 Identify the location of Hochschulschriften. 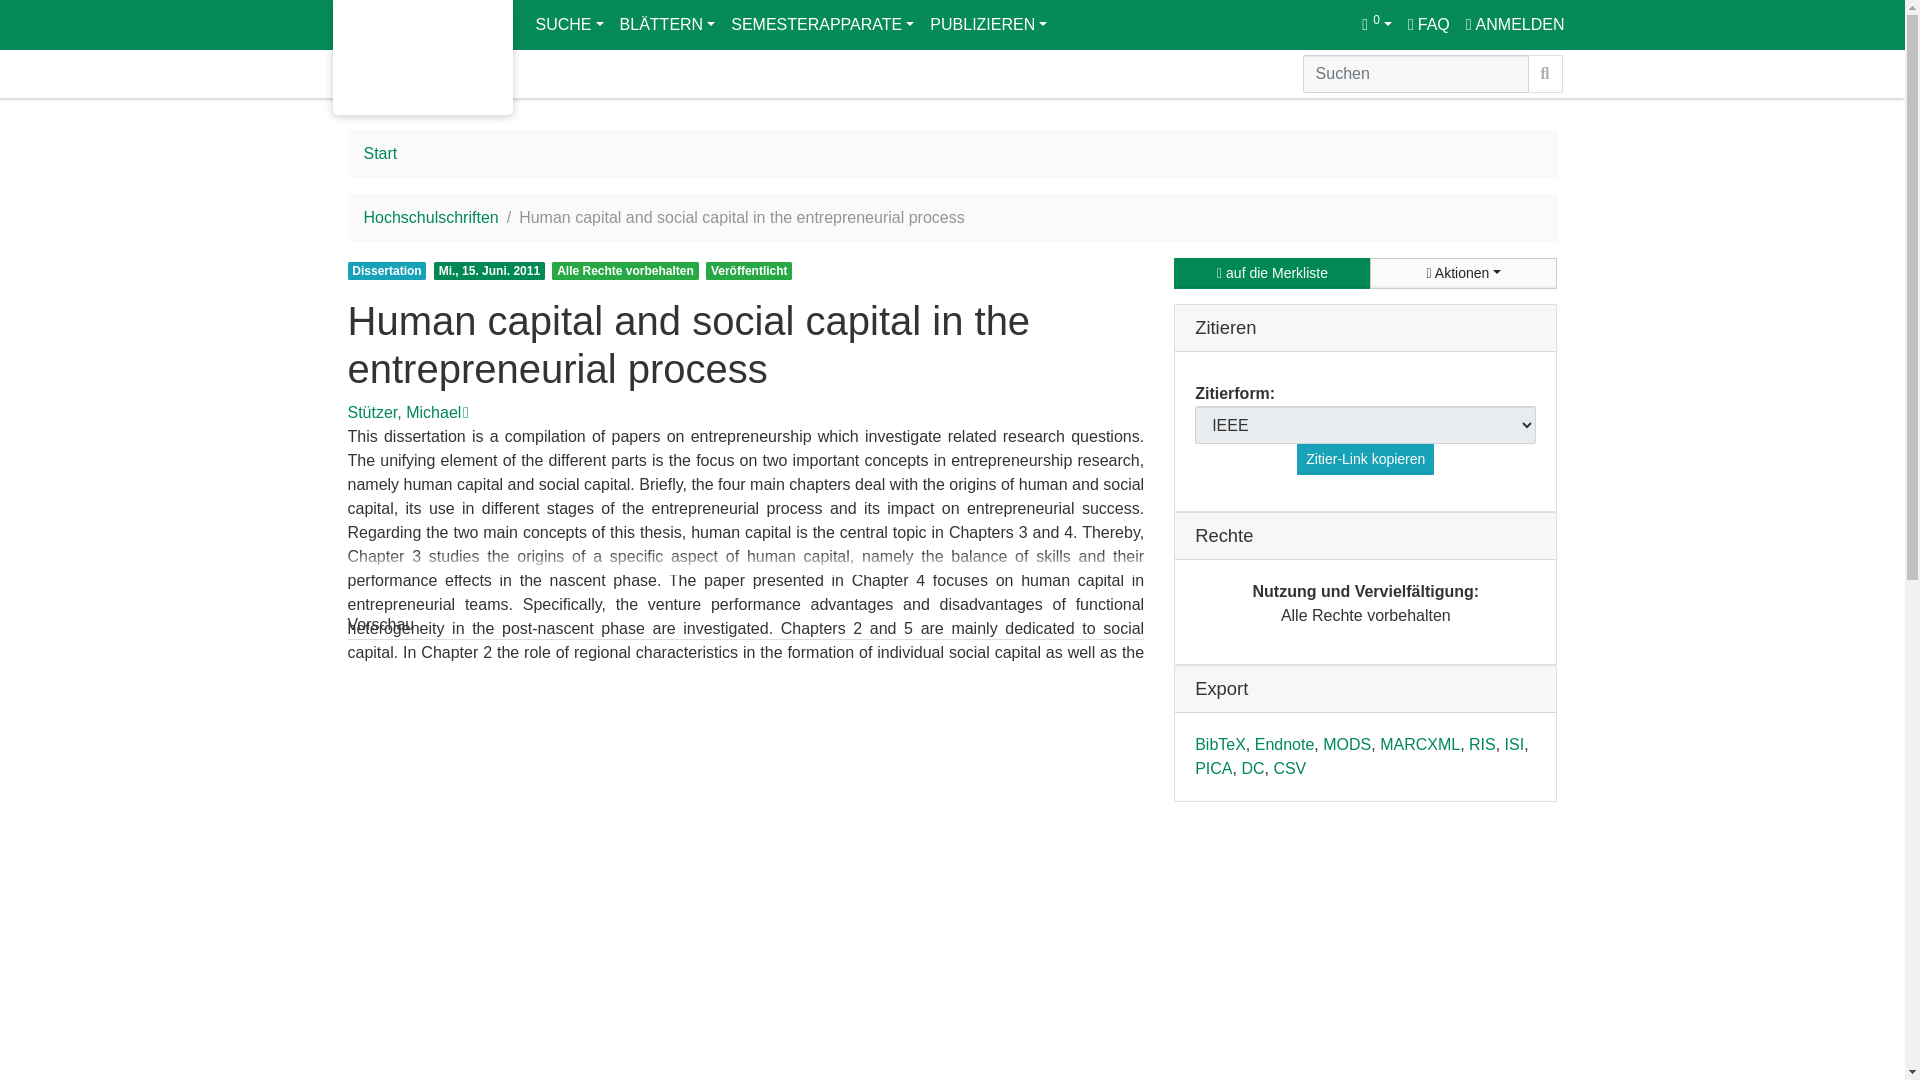
(432, 217).